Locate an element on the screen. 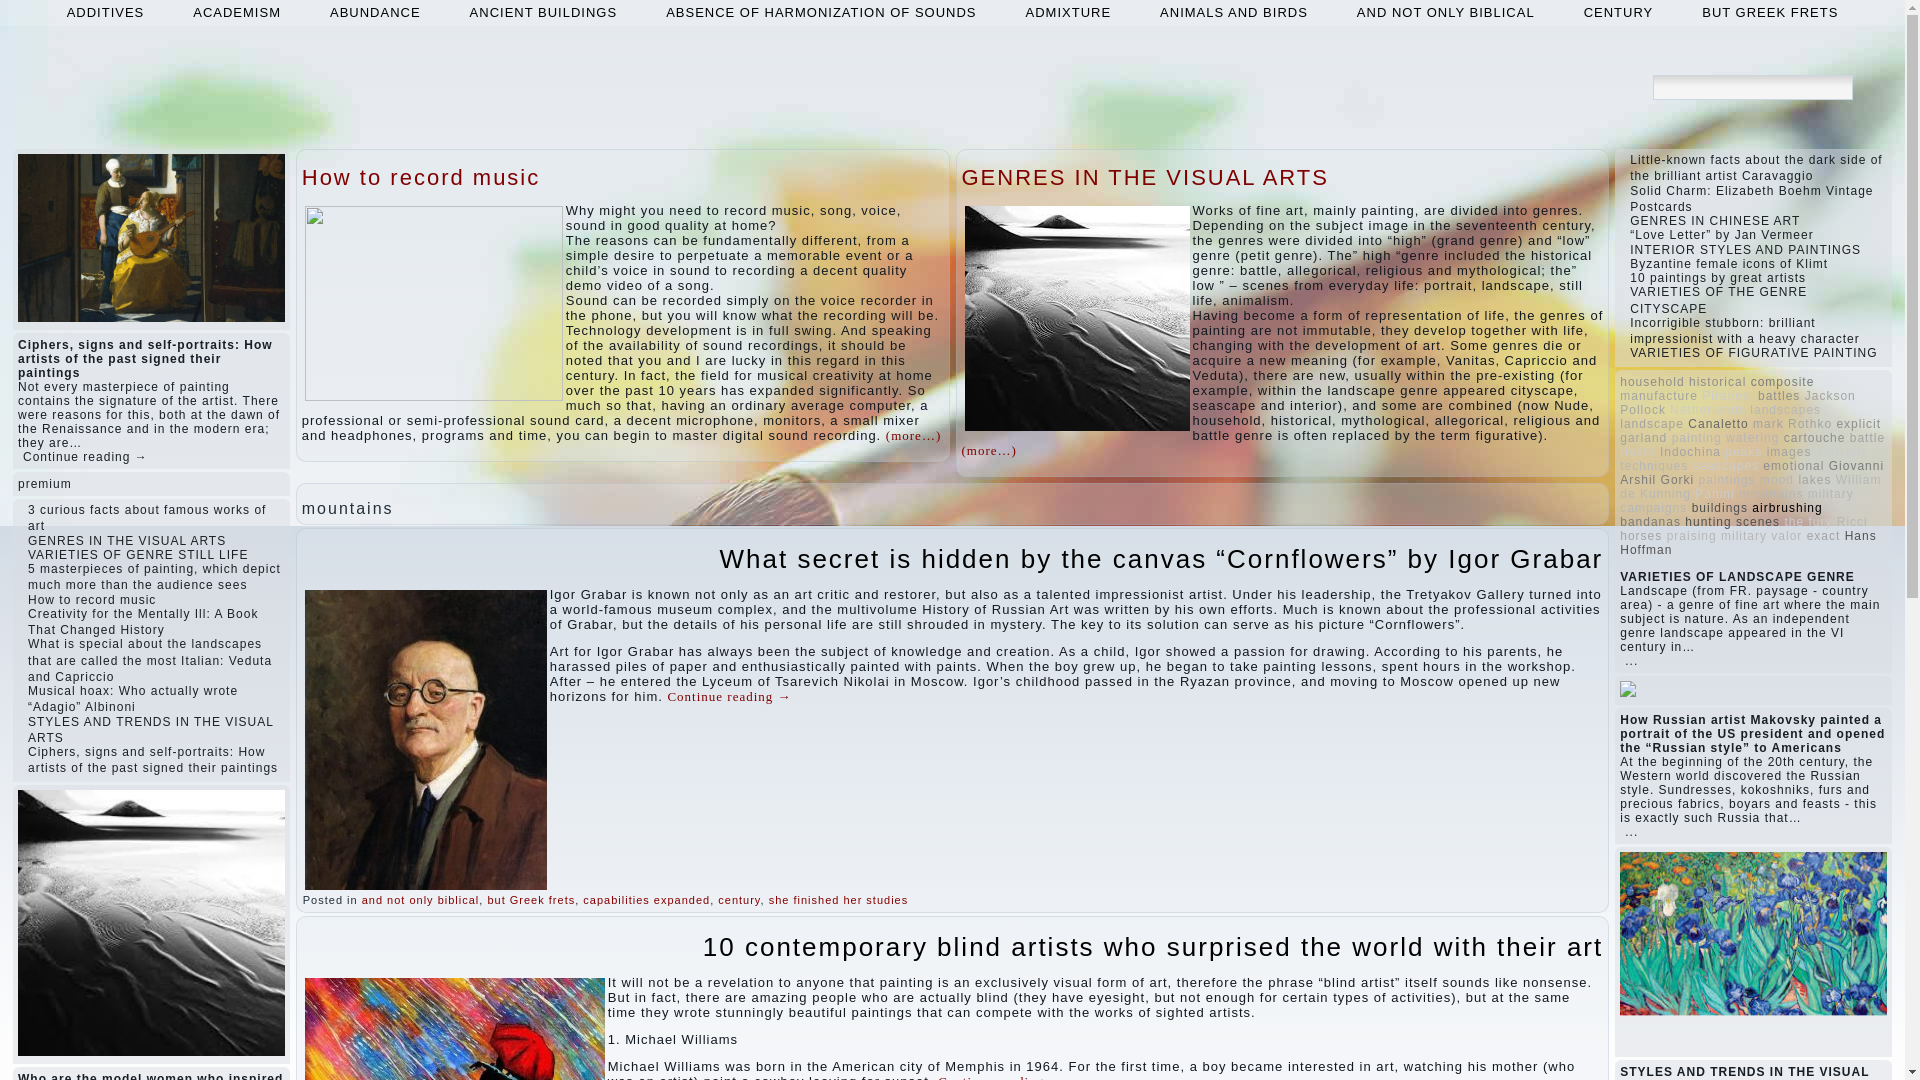 This screenshot has height=1080, width=1920. ANIMALS AND BIRDS is located at coordinates (1234, 12).